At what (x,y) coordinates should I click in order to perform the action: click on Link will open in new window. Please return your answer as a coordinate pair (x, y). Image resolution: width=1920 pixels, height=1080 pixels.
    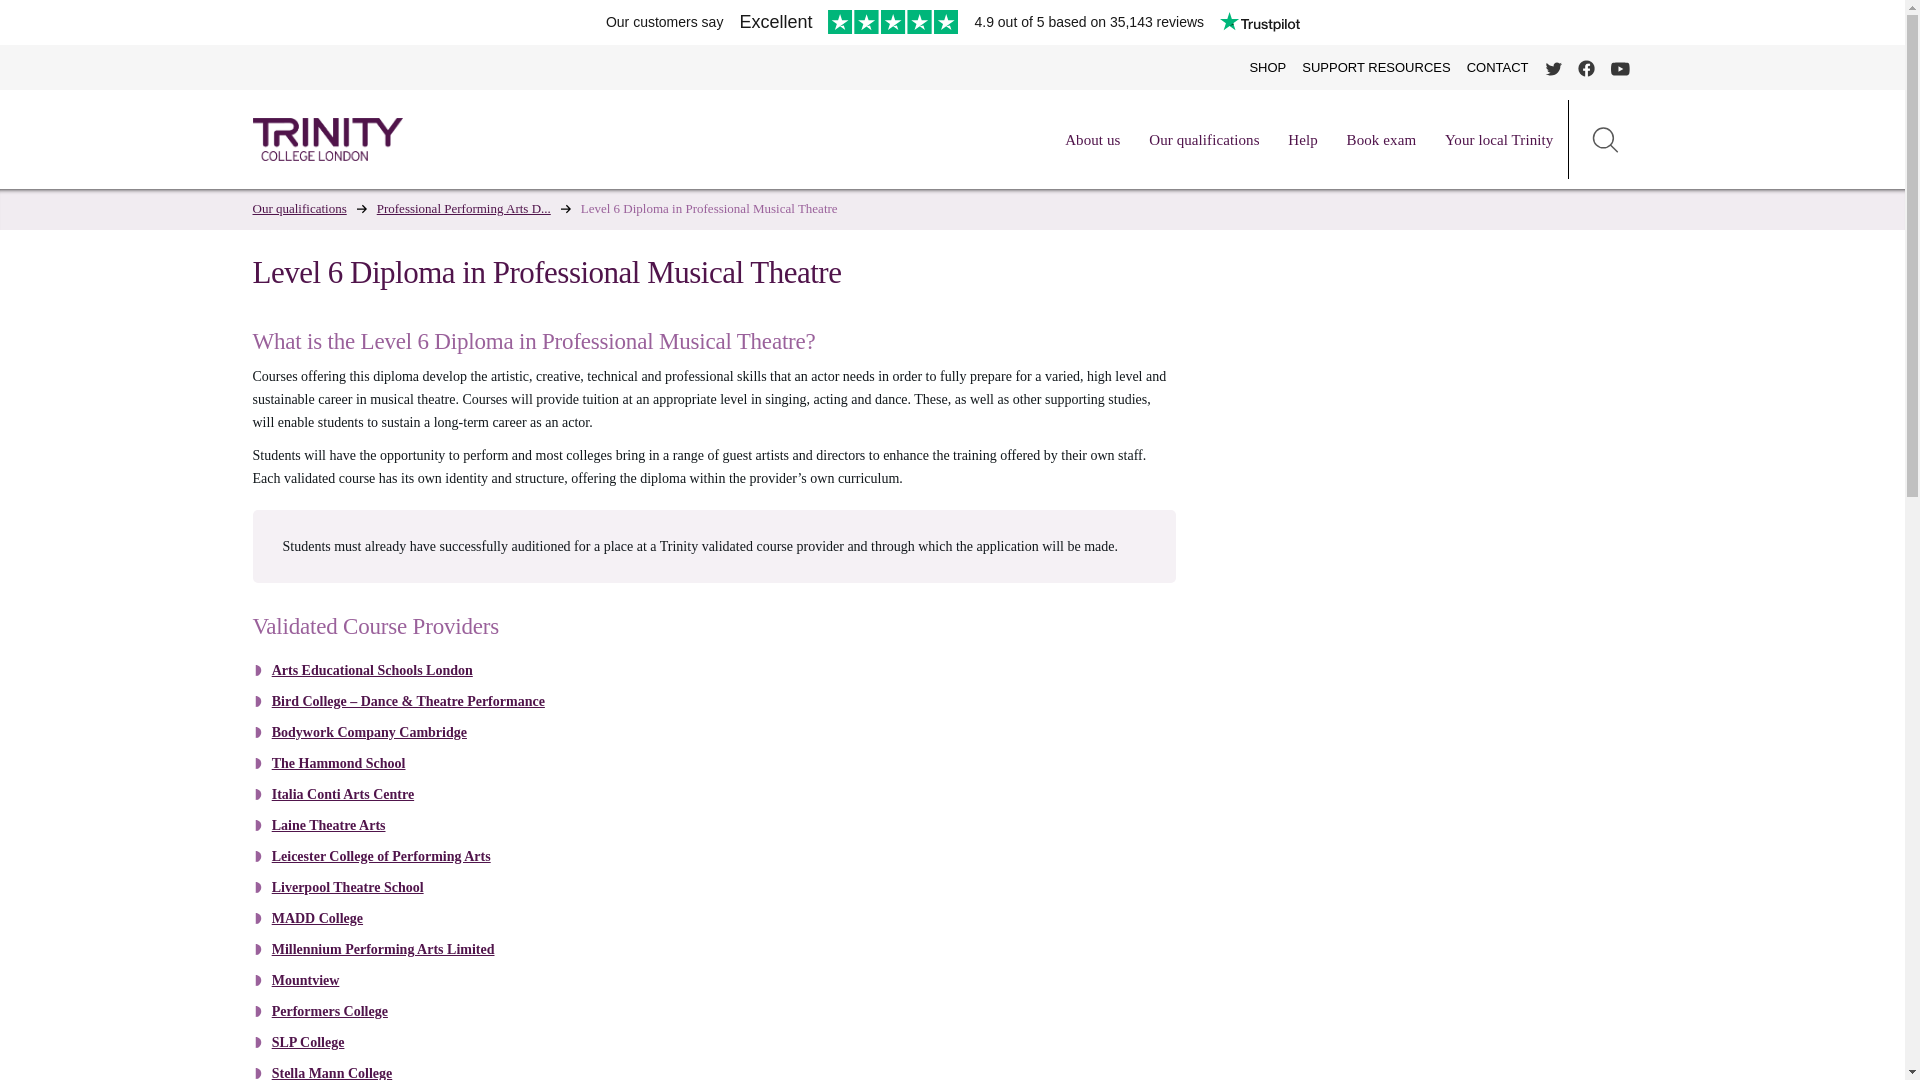
    Looking at the image, I should click on (338, 764).